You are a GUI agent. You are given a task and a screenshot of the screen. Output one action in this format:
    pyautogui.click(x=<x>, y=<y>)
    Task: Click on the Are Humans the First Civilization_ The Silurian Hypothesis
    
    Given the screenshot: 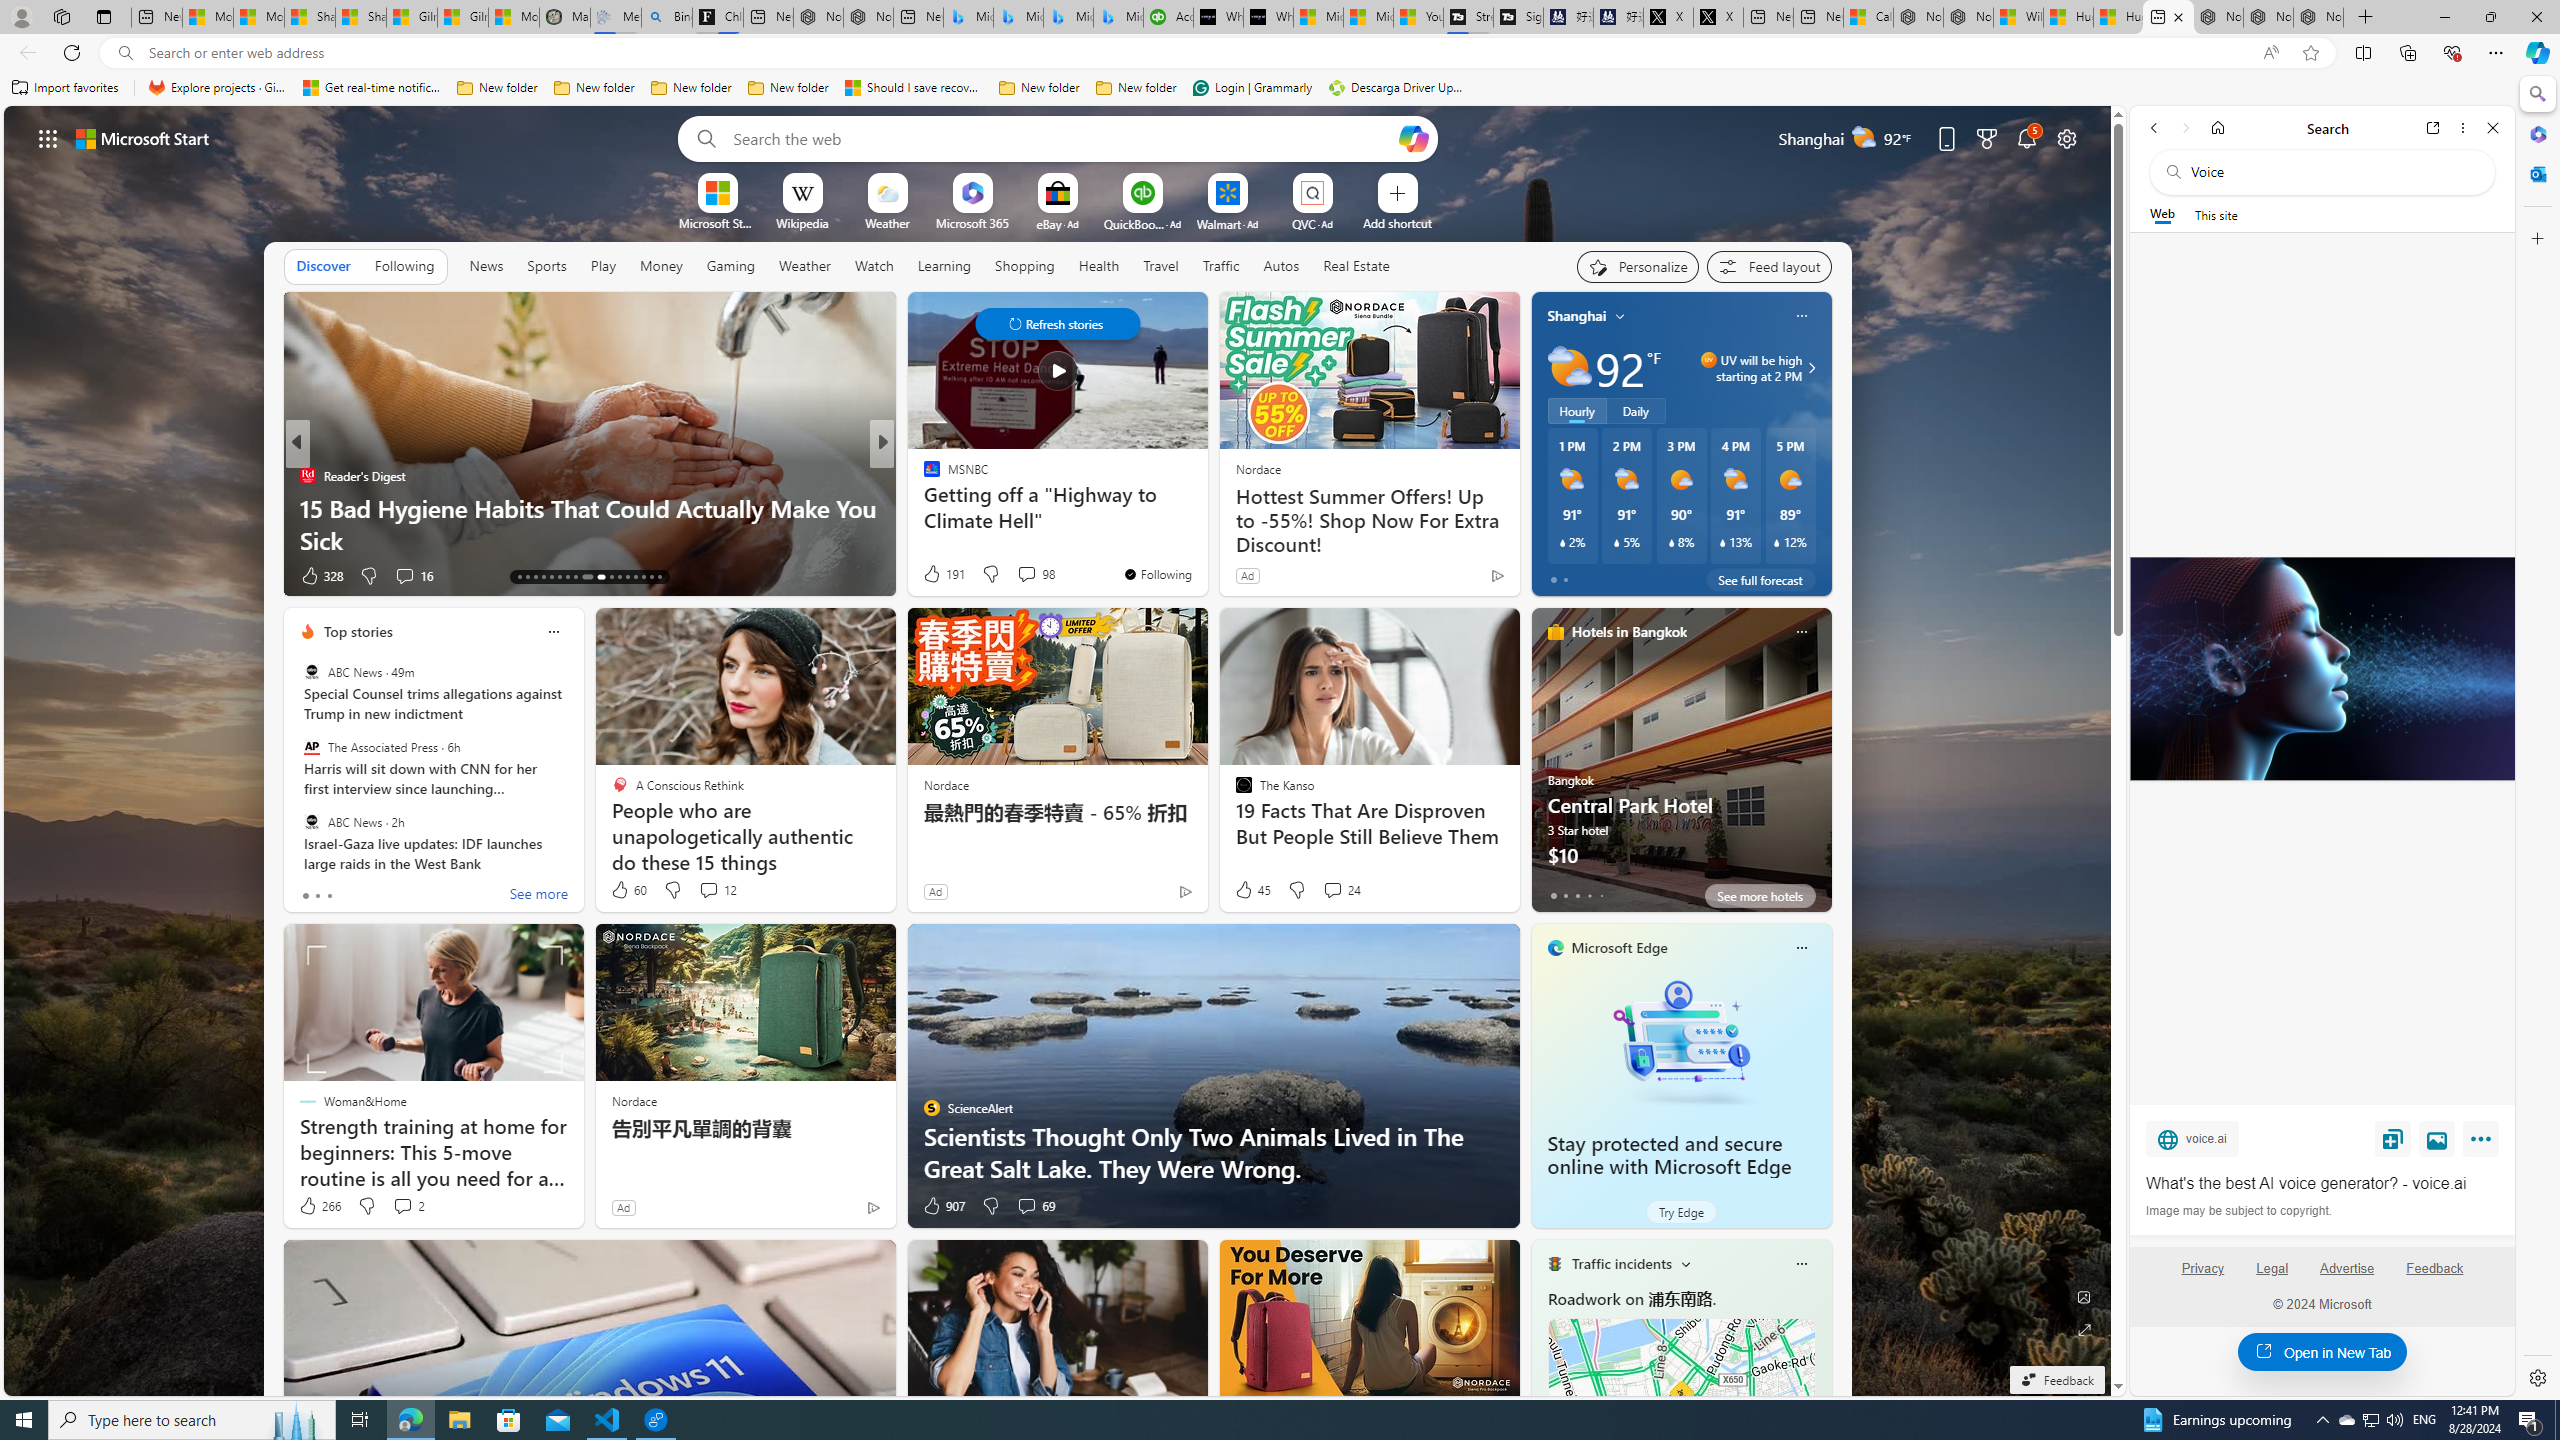 What is the action you would take?
    pyautogui.click(x=1204, y=524)
    